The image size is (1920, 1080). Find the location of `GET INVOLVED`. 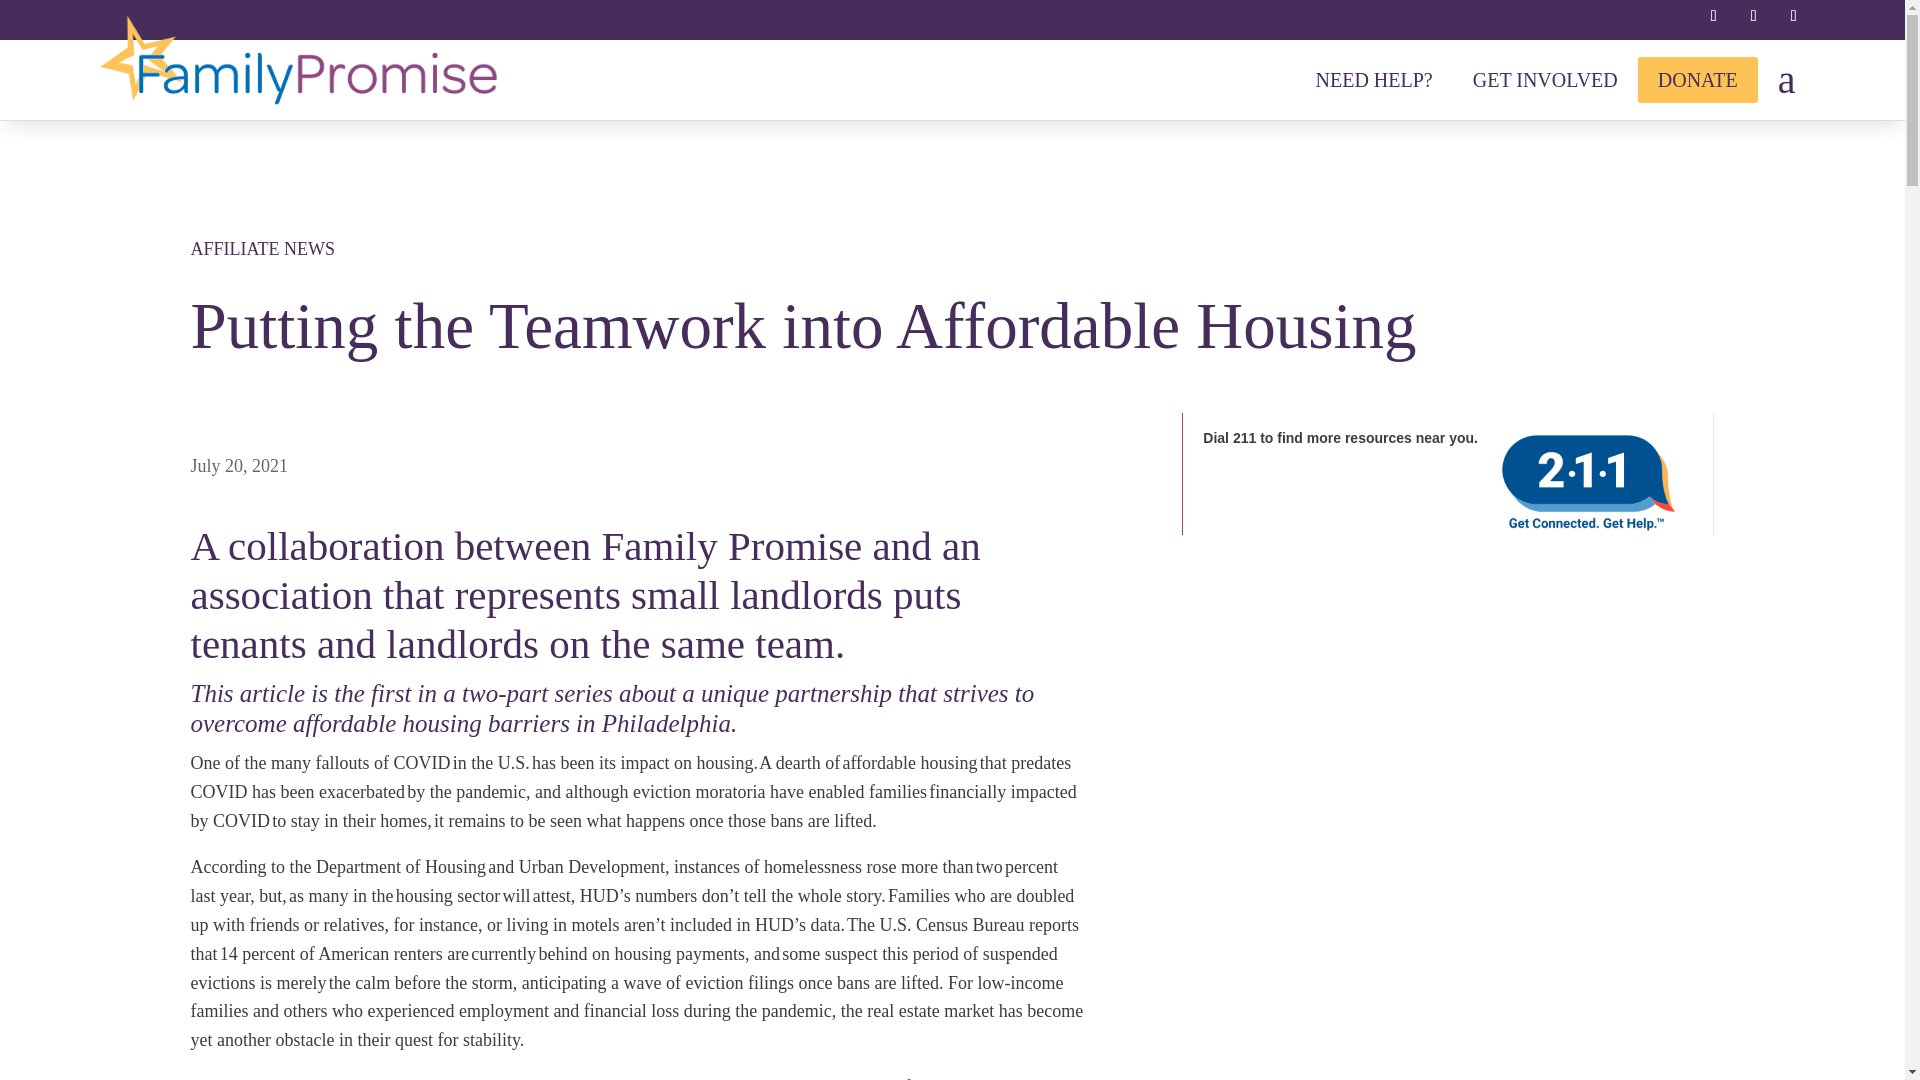

GET INVOLVED is located at coordinates (1545, 80).